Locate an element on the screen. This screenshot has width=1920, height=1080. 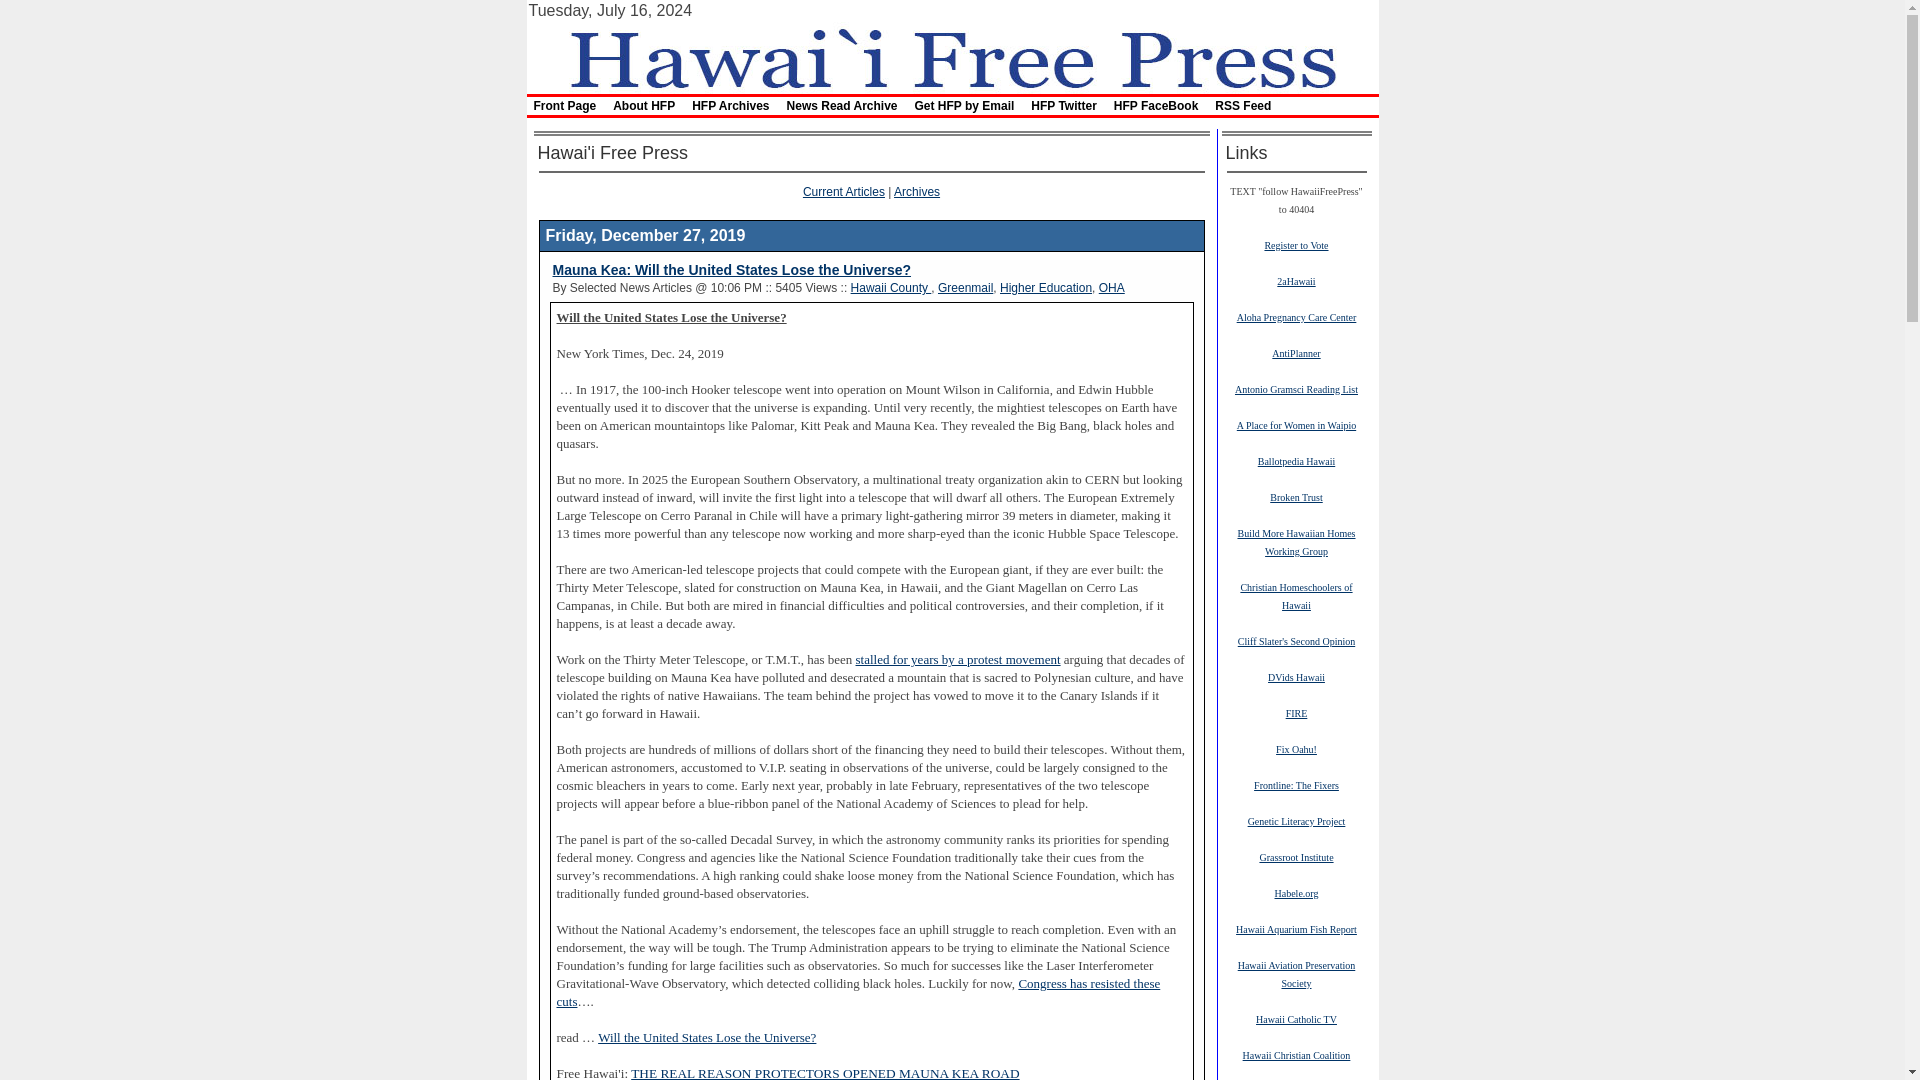
Ballotpedia Hawaii is located at coordinates (1296, 460).